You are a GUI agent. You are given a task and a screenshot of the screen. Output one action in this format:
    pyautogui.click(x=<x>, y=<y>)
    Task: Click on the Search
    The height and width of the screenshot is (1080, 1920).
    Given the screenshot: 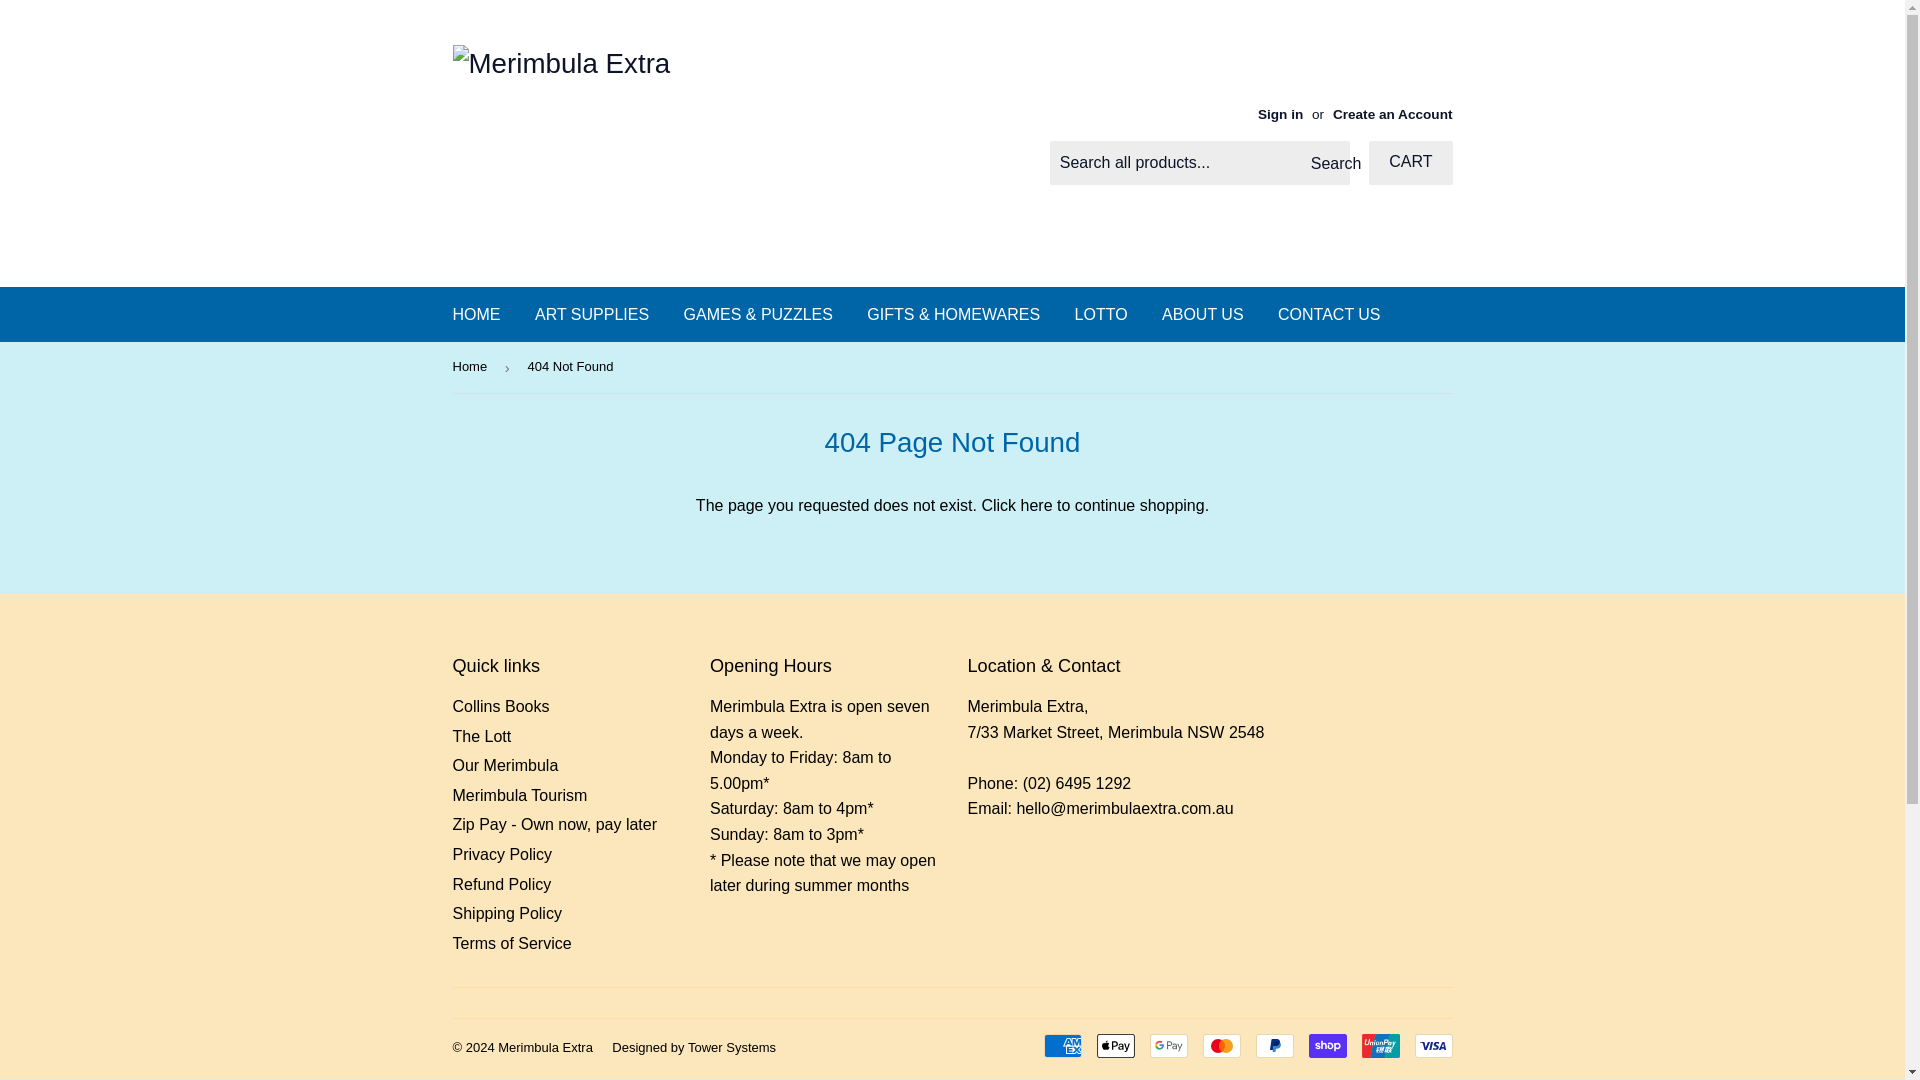 What is the action you would take?
    pyautogui.click(x=1327, y=163)
    